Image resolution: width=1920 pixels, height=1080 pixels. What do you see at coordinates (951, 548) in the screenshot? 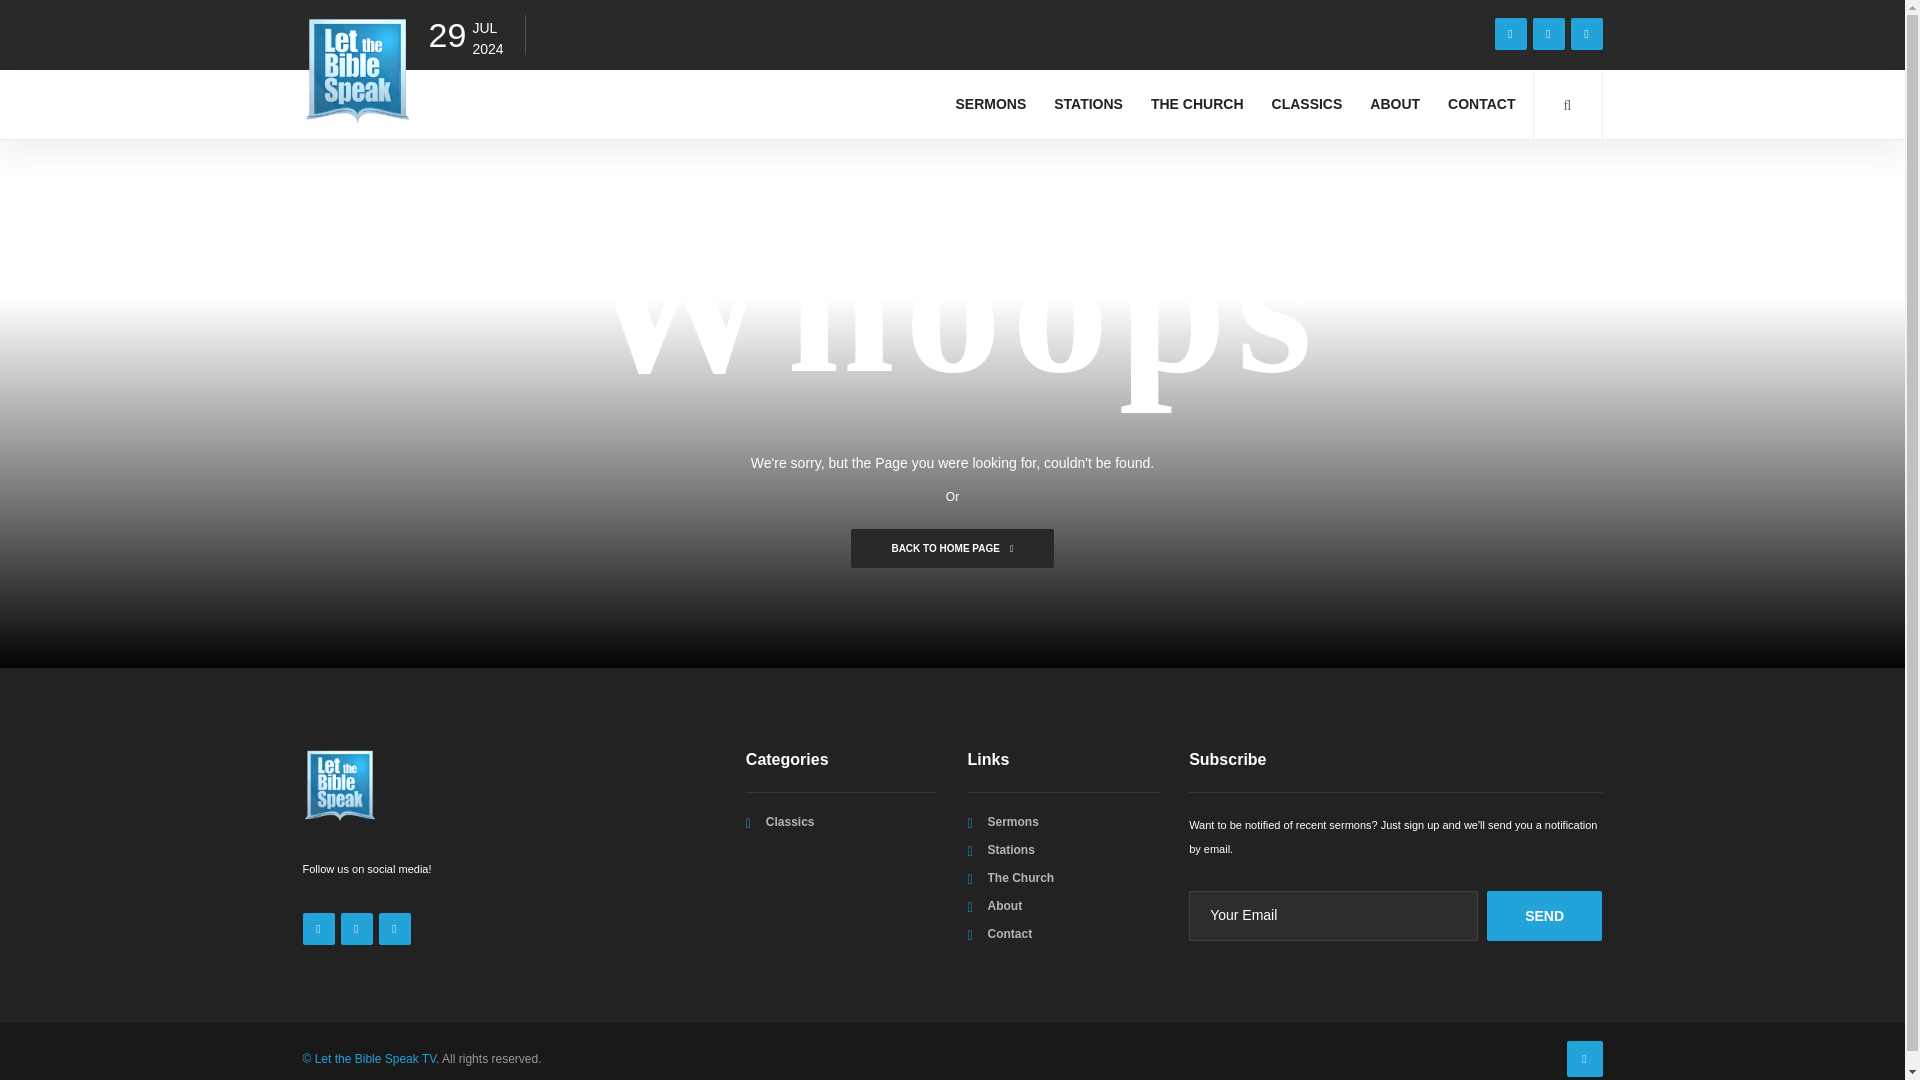
I see `BACK TO HOME PAGE` at bounding box center [951, 548].